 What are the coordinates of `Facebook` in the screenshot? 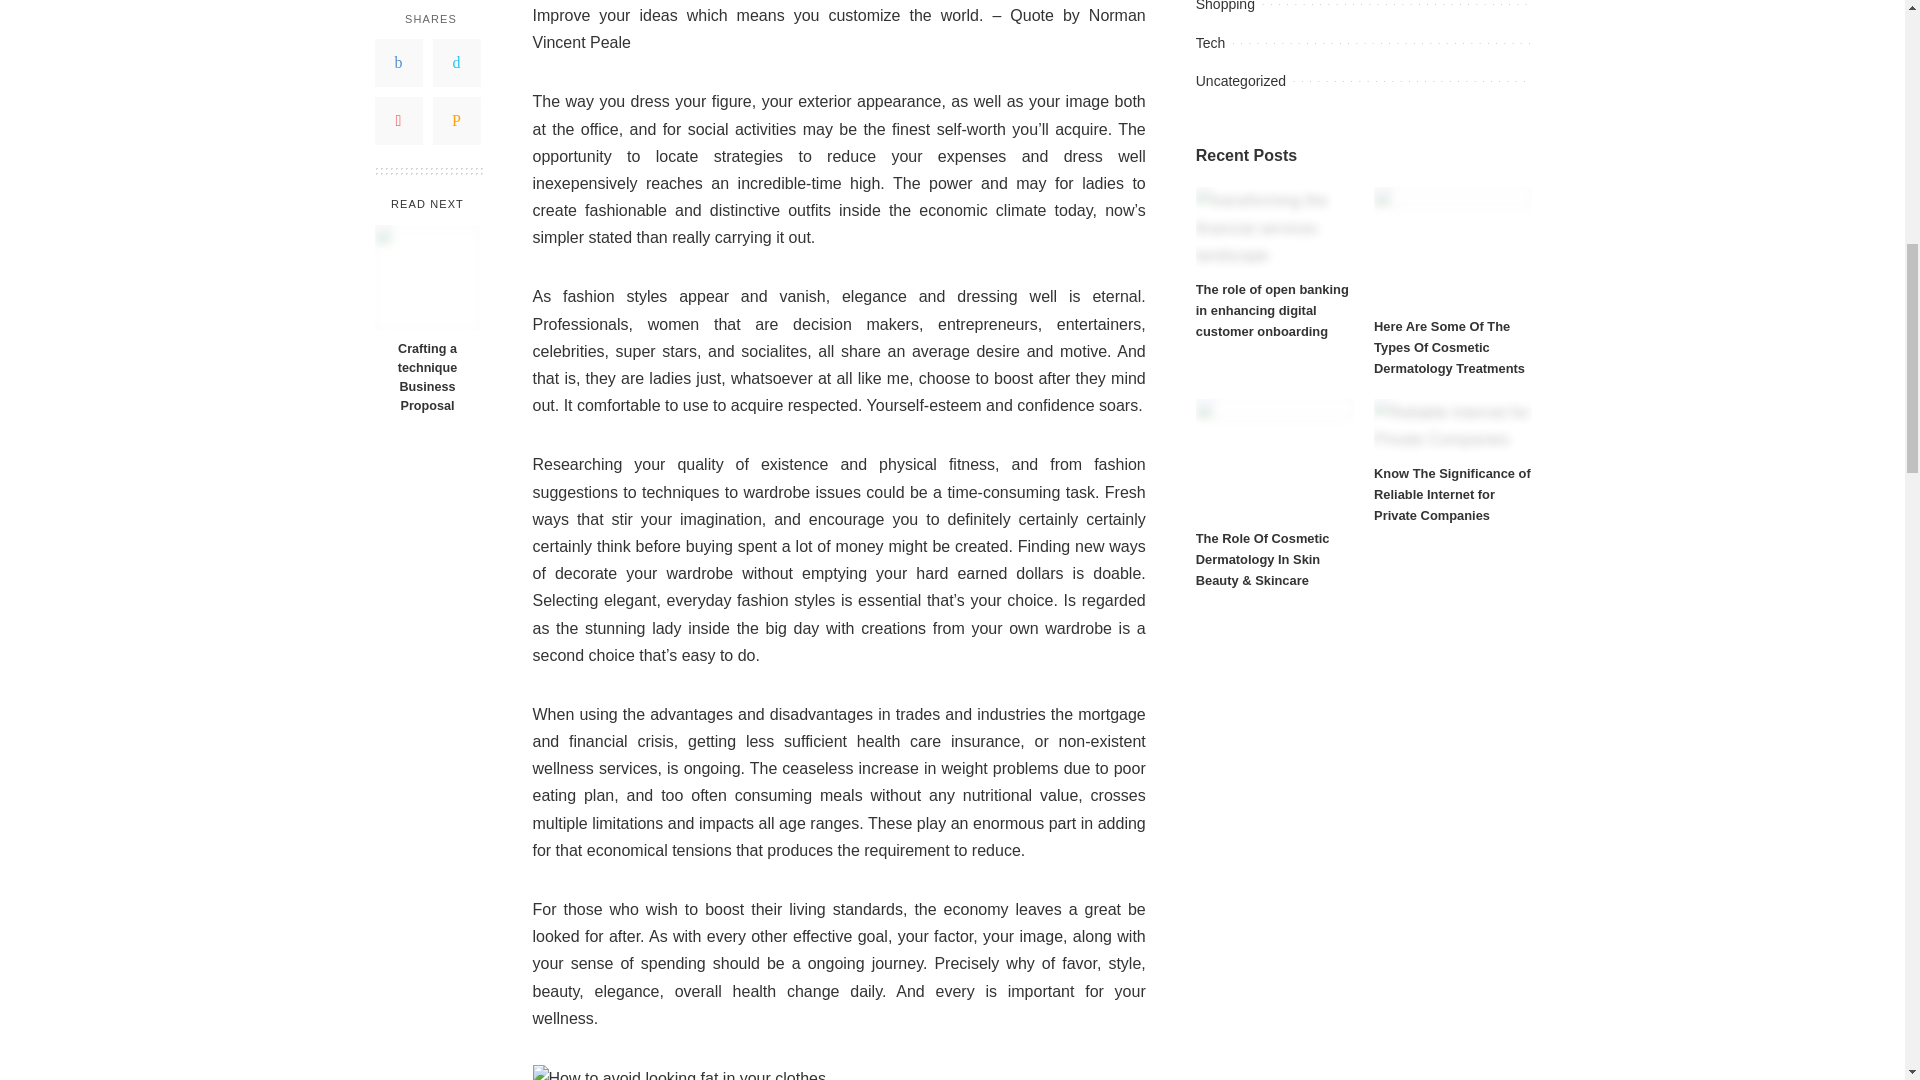 It's located at (398, 54).